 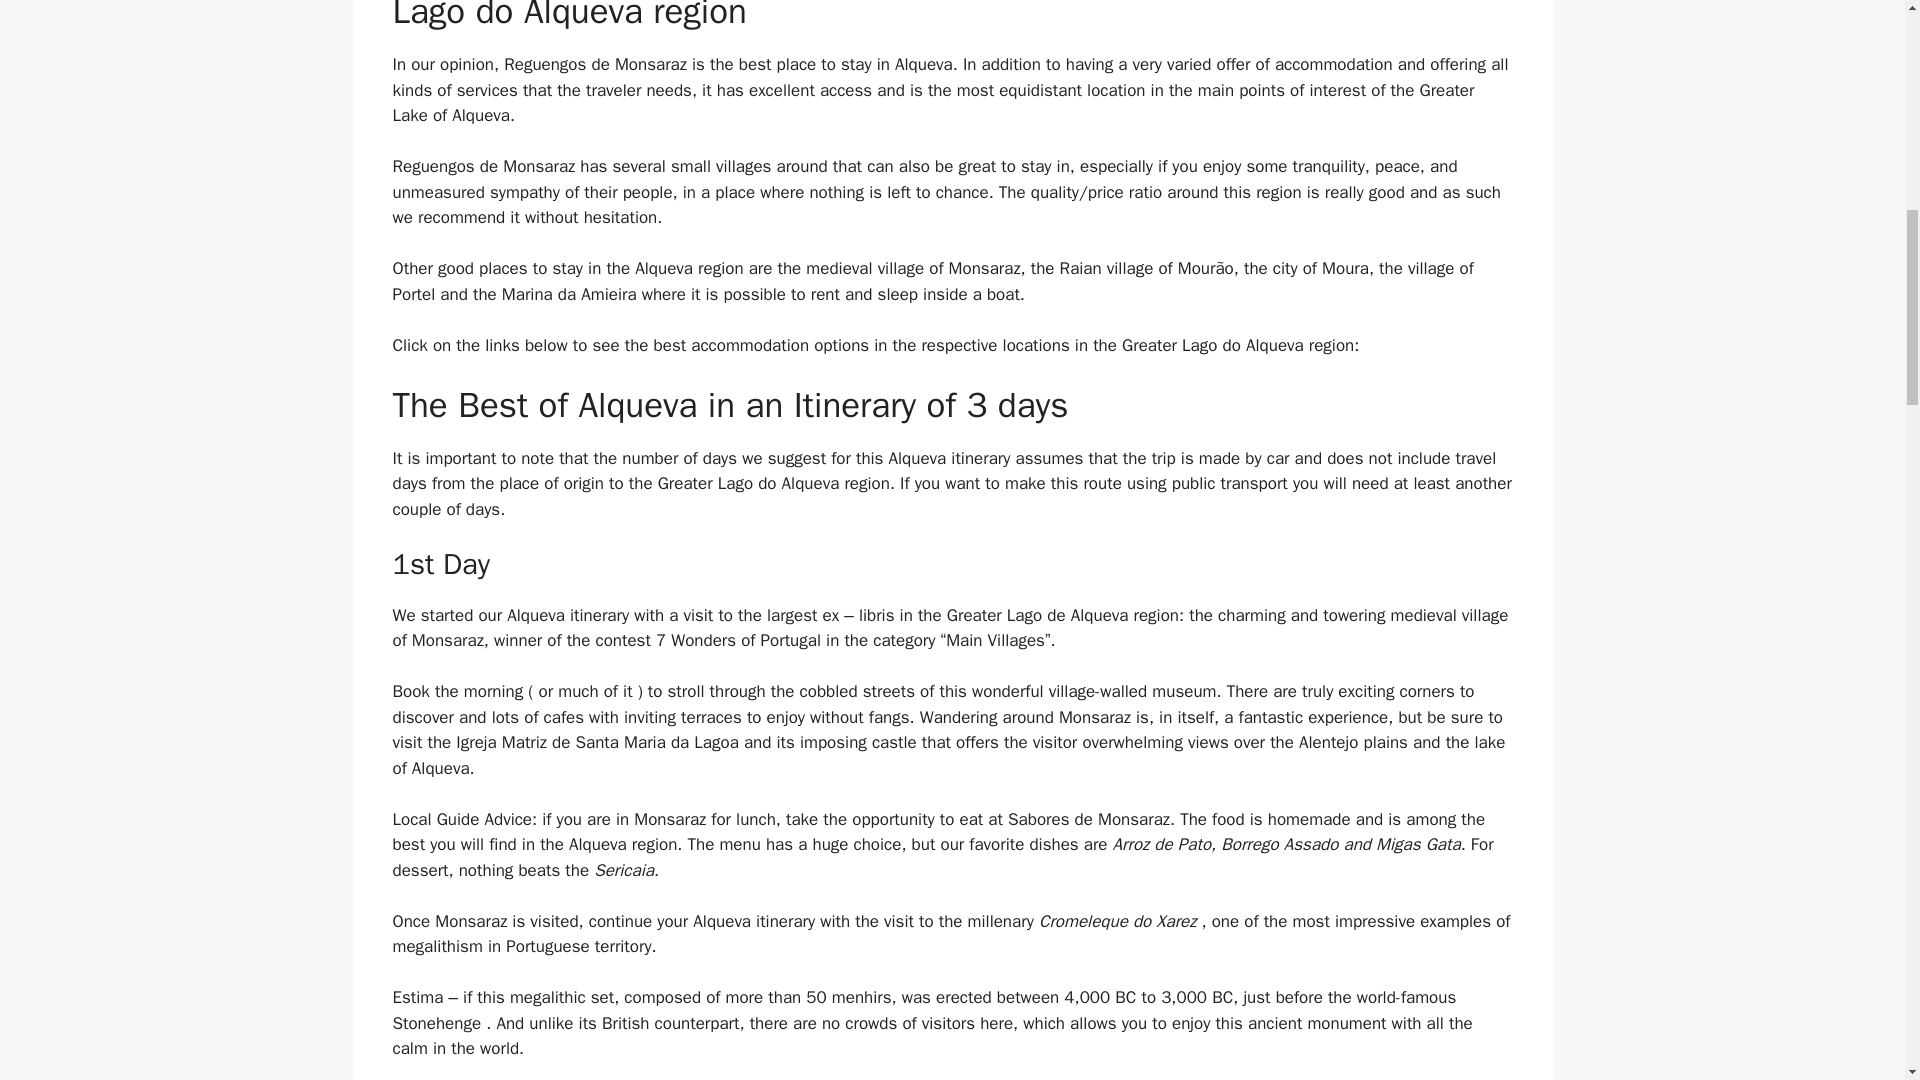 What do you see at coordinates (1855, 949) in the screenshot?
I see `Scroll back to top` at bounding box center [1855, 949].